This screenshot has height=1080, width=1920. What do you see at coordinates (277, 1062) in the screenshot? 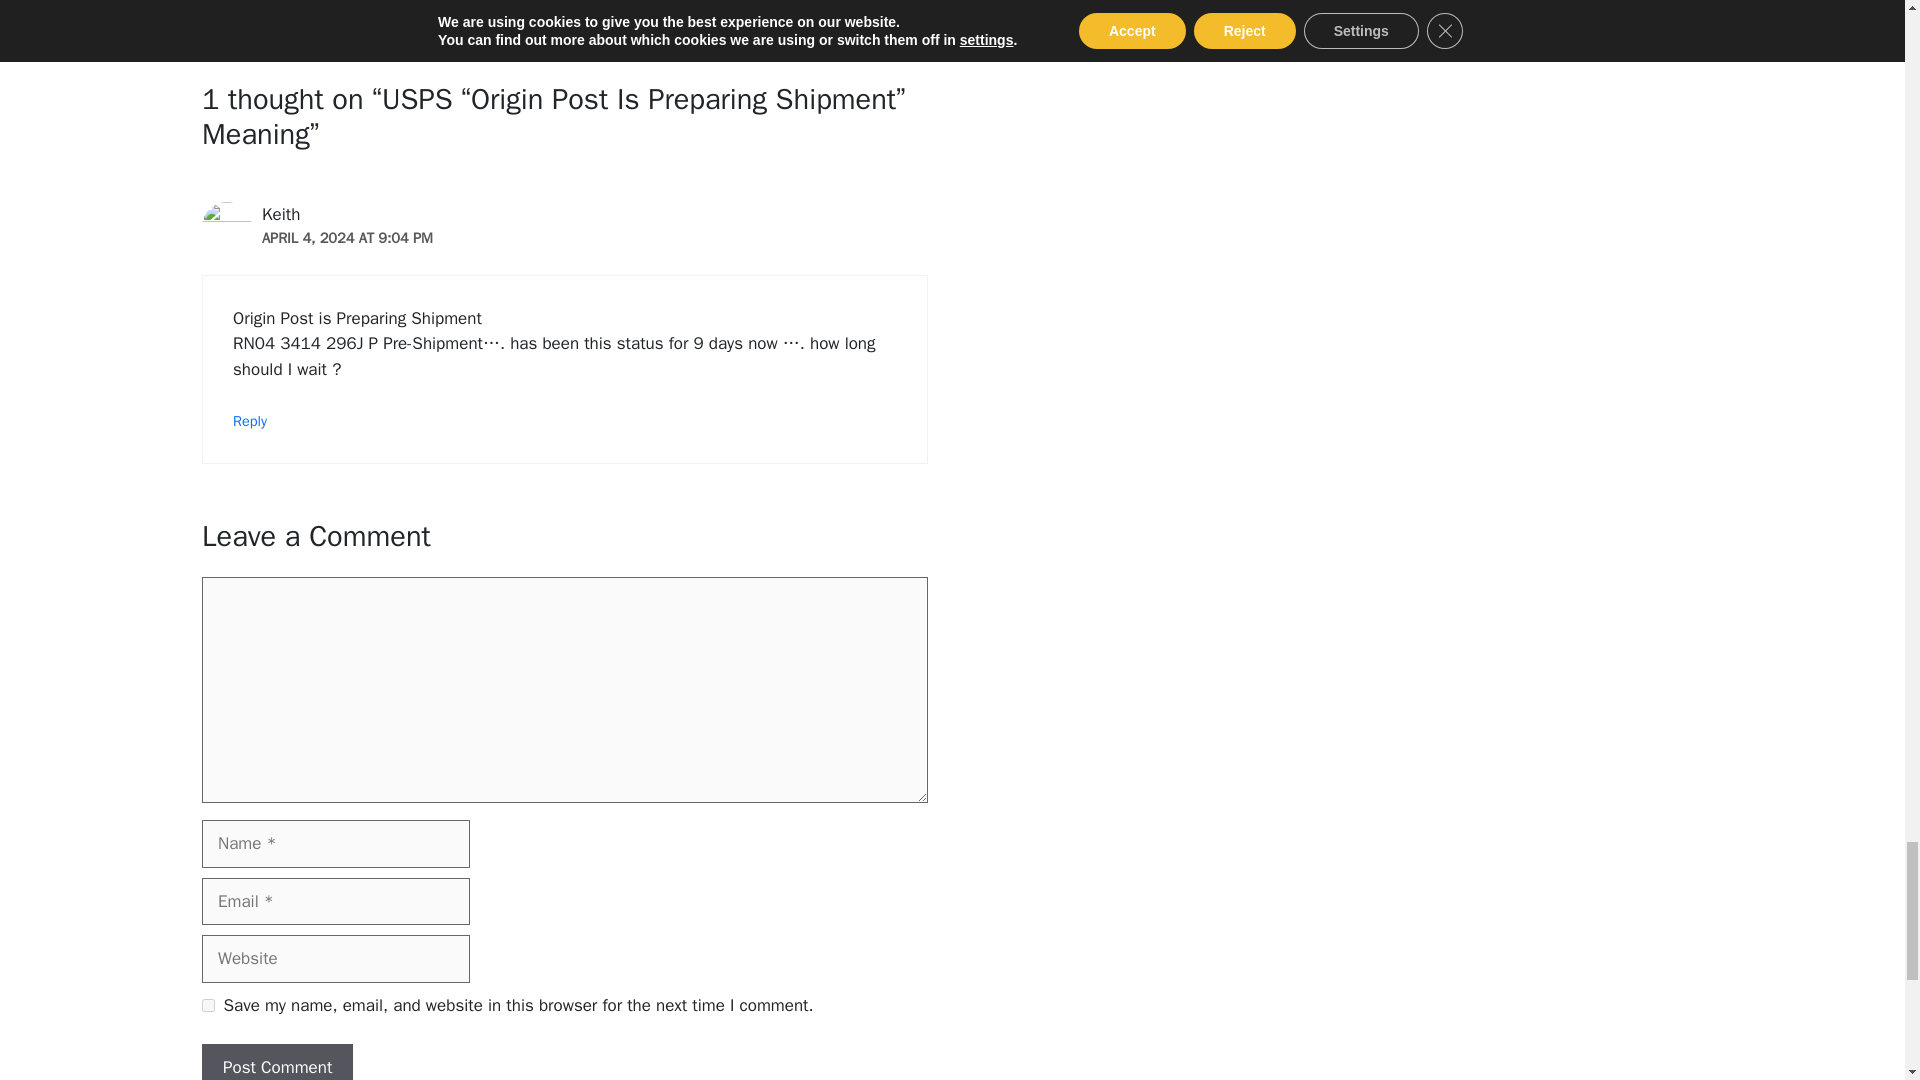
I see `Post Comment` at bounding box center [277, 1062].